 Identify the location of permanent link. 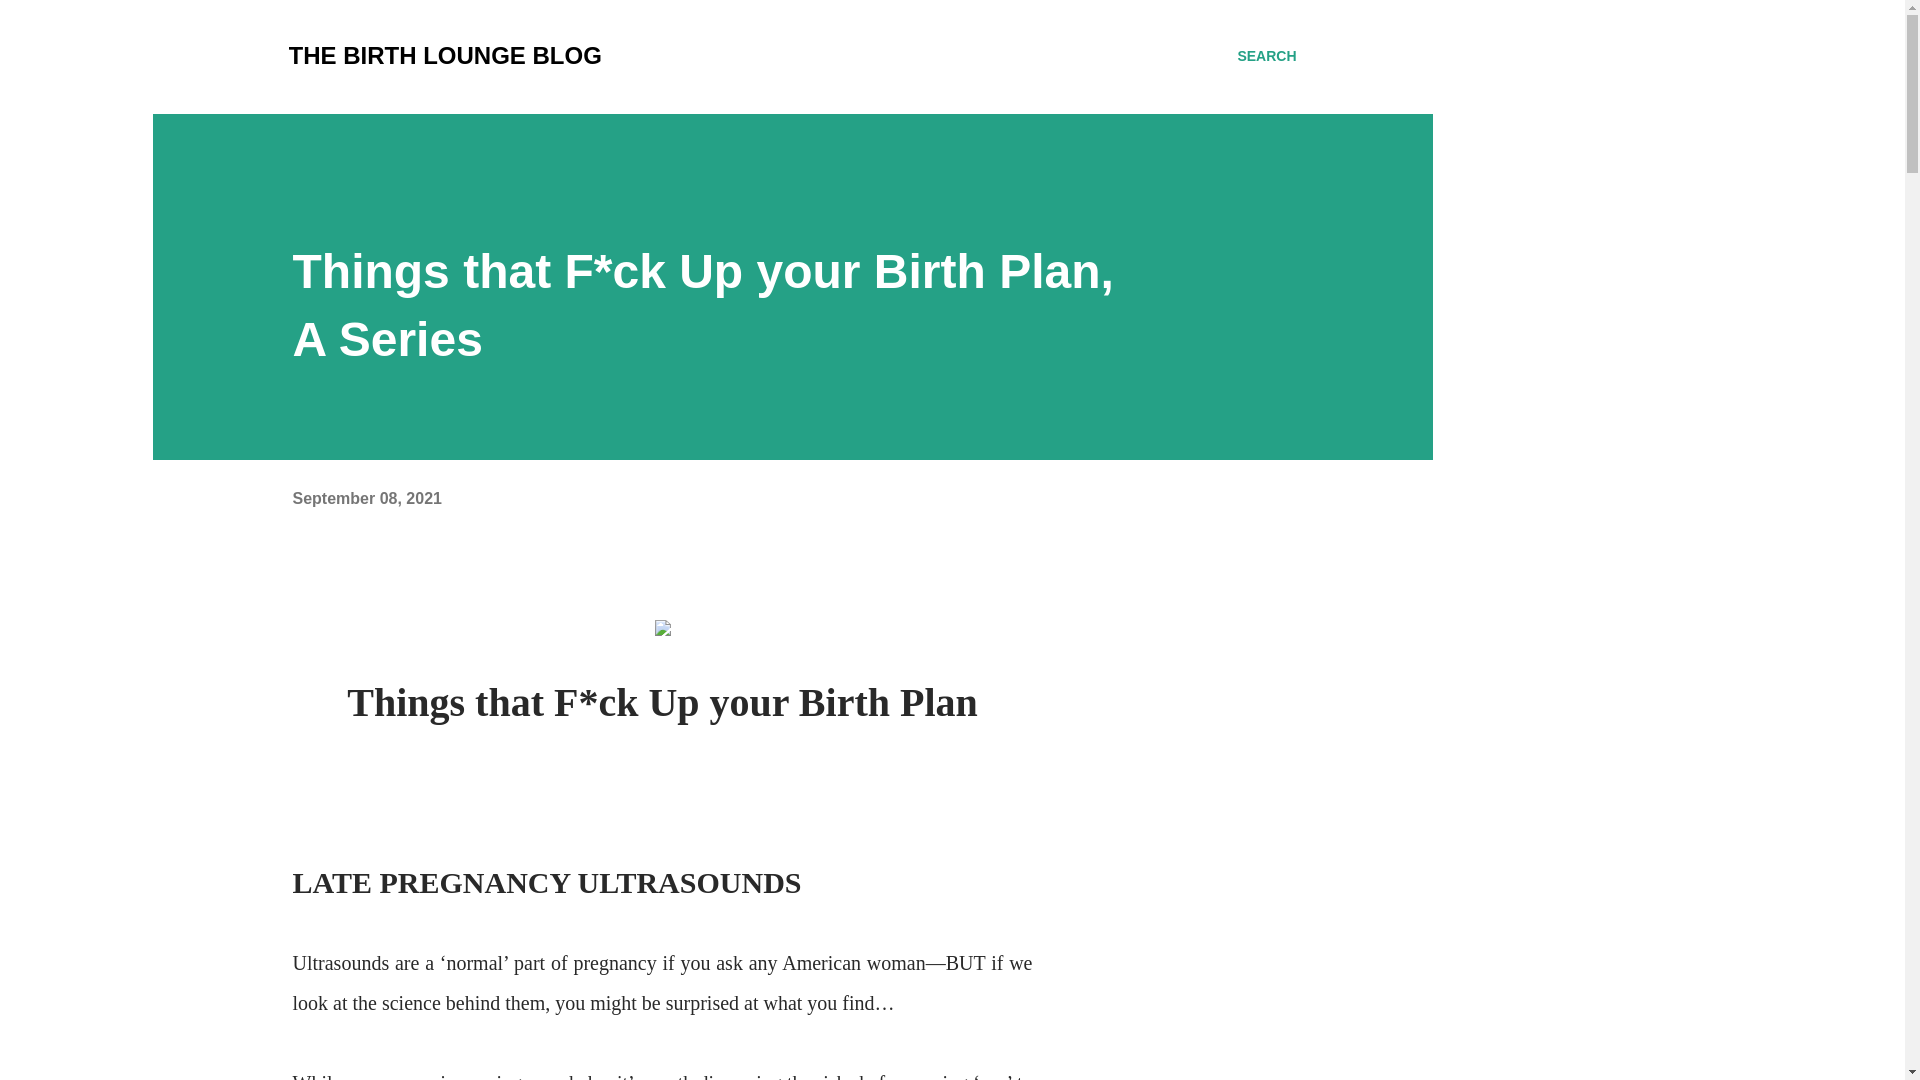
(366, 498).